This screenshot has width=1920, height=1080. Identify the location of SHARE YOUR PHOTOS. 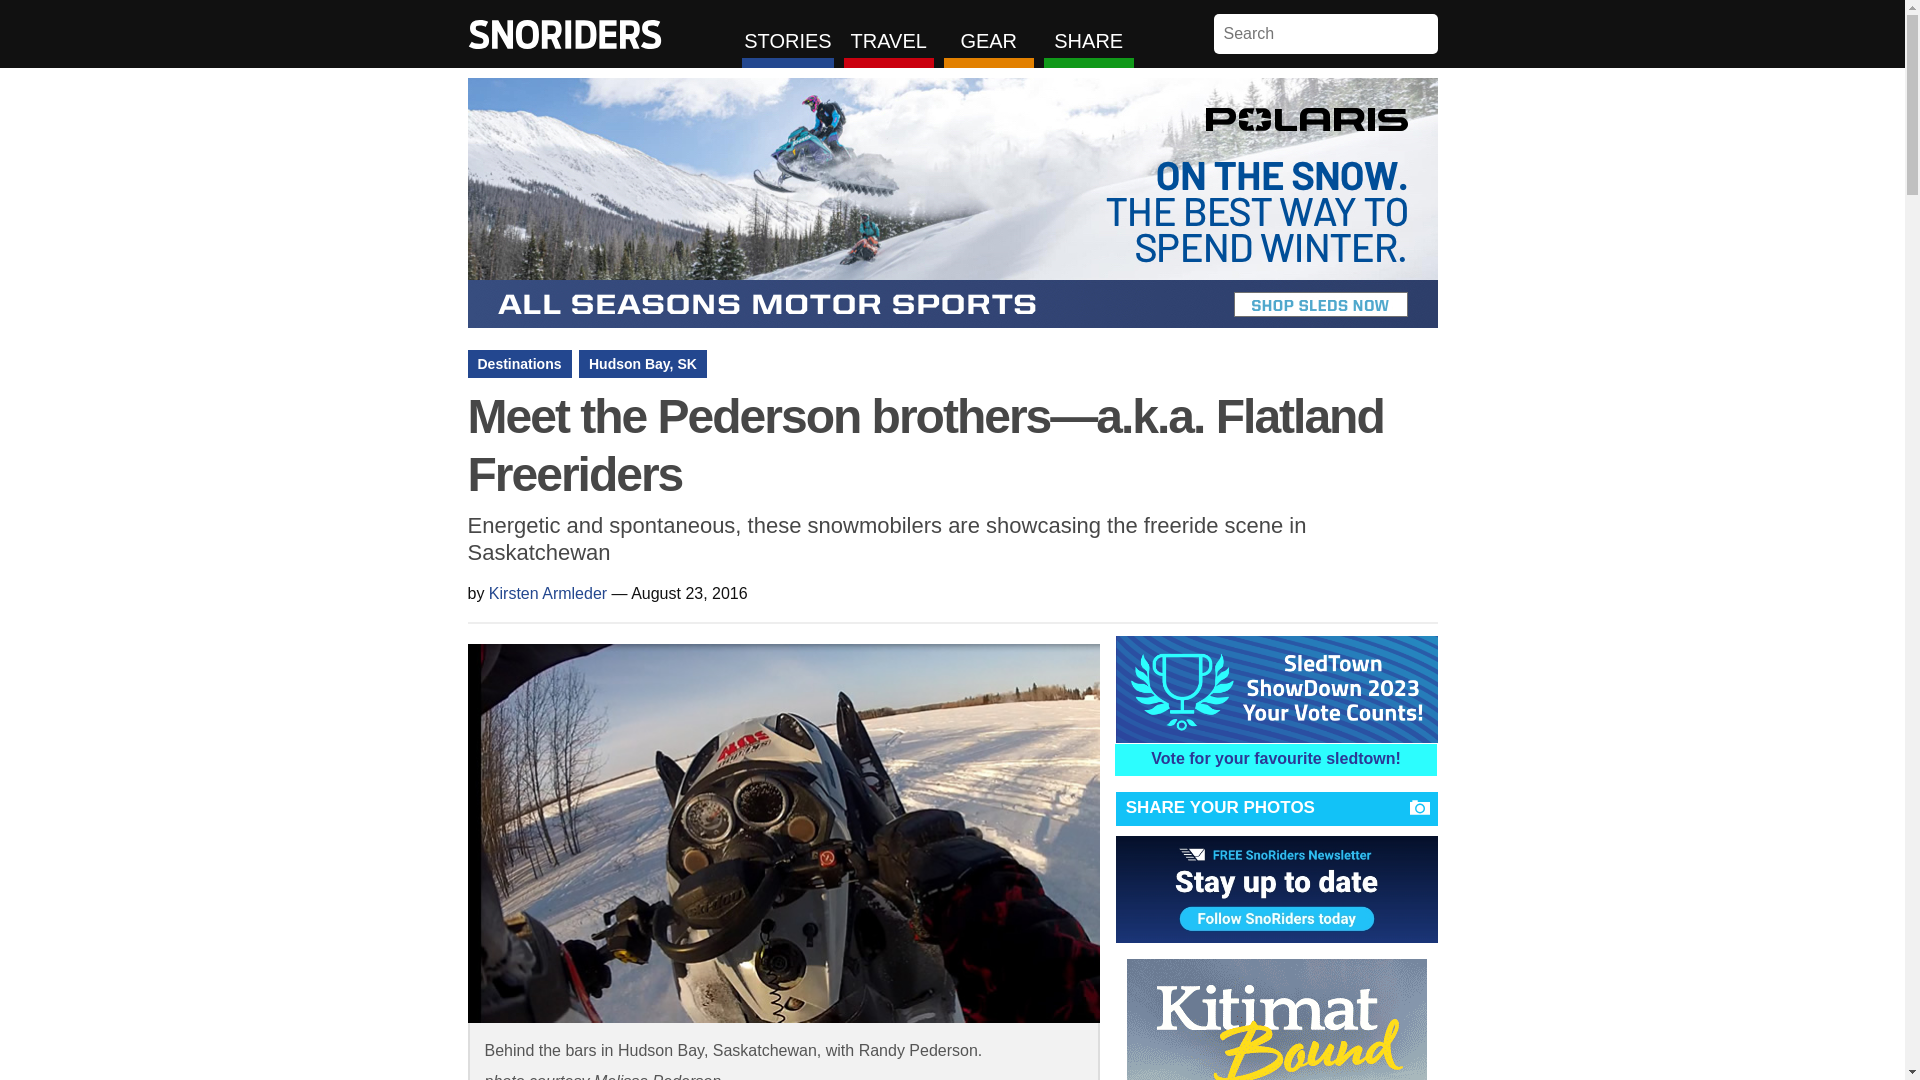
(1276, 808).